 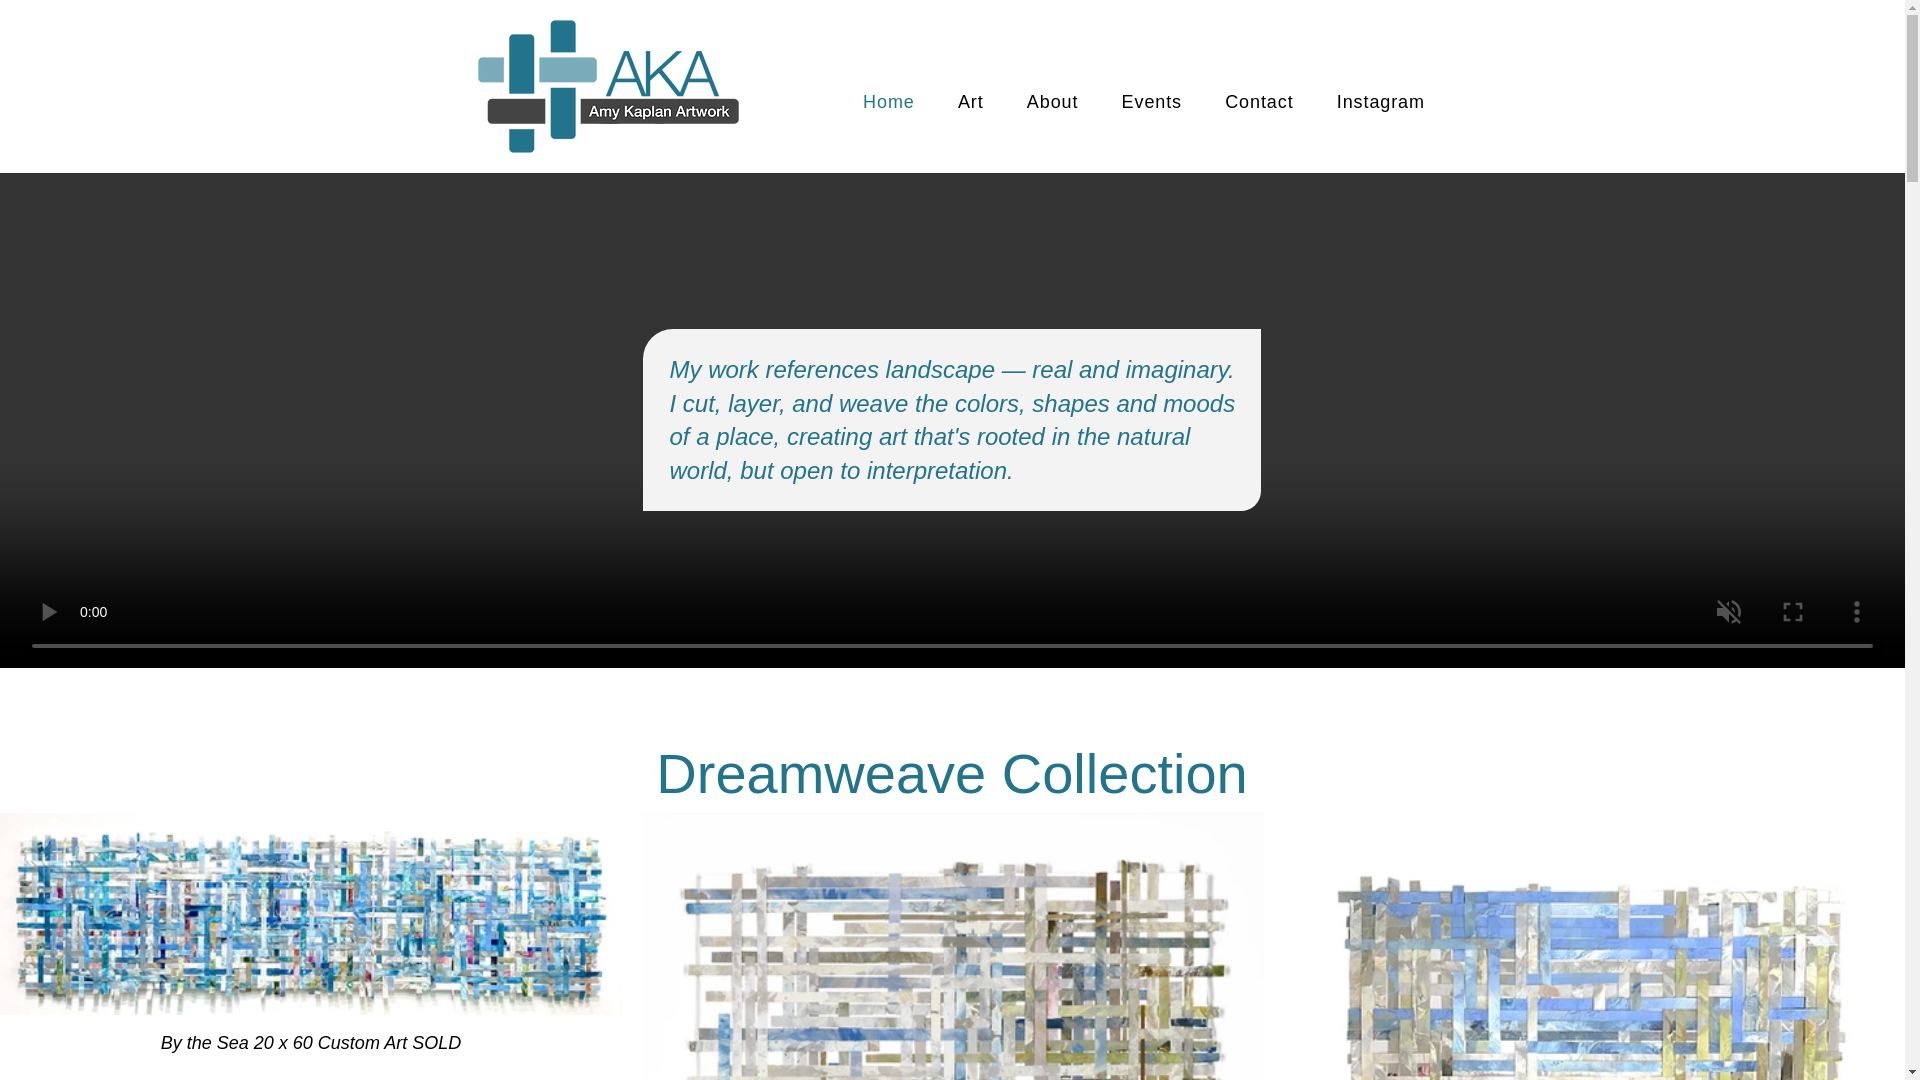 I want to click on Contact, so click(x=1259, y=102).